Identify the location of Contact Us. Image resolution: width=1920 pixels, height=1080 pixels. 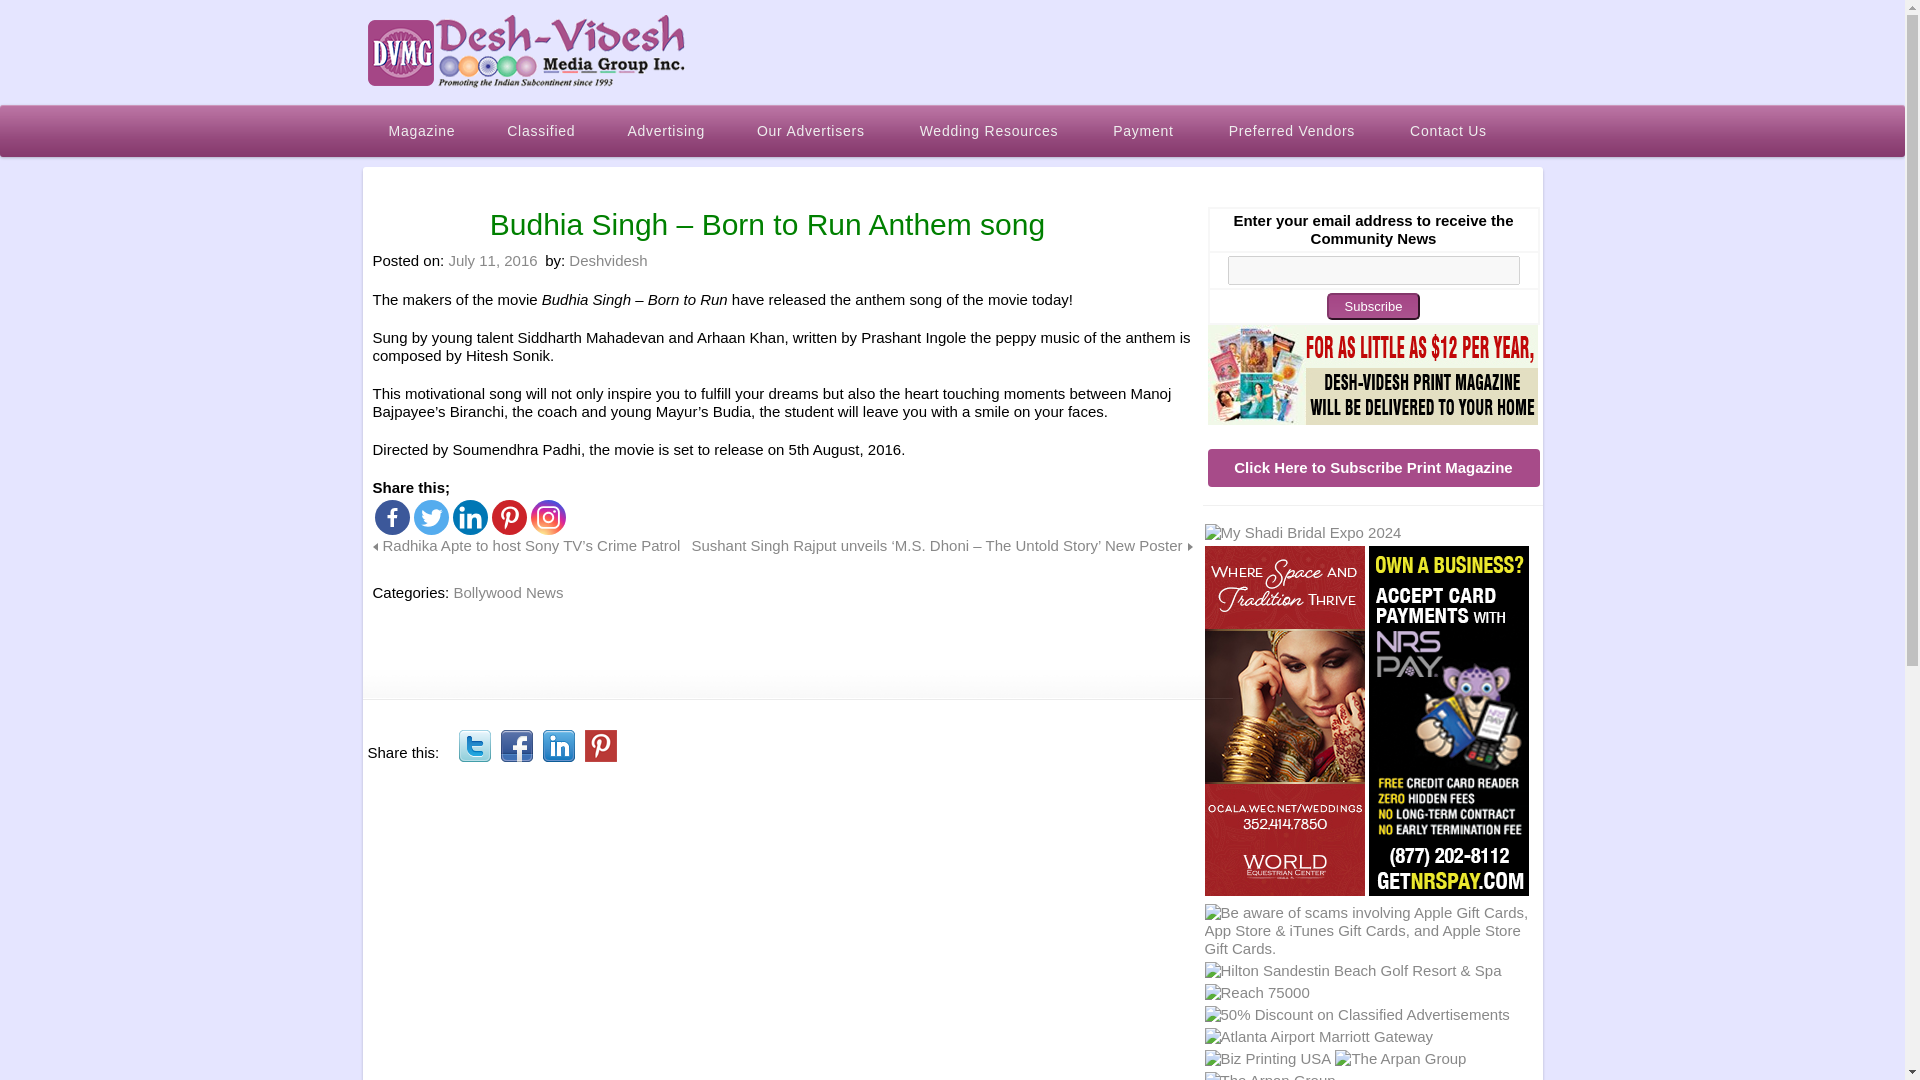
(1450, 130).